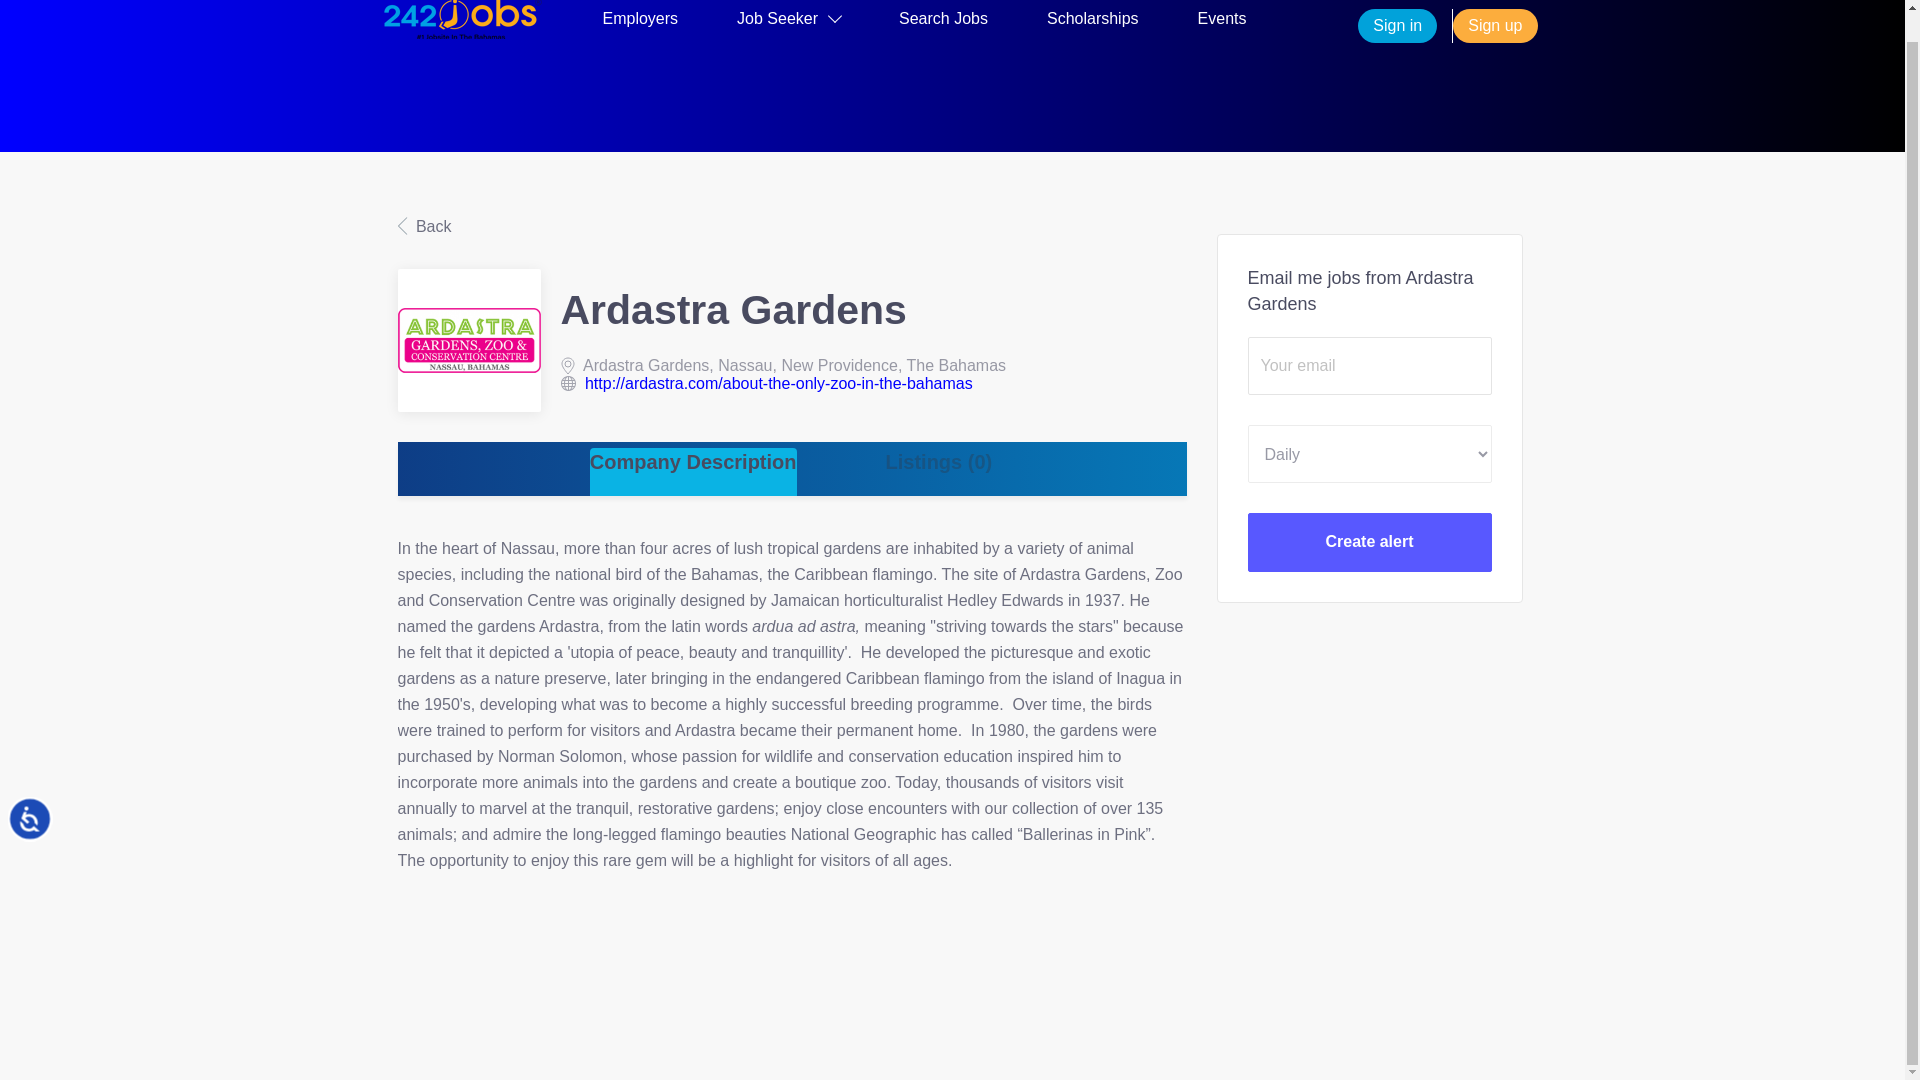 The height and width of the screenshot is (1080, 1920). I want to click on Events, so click(1222, 22).